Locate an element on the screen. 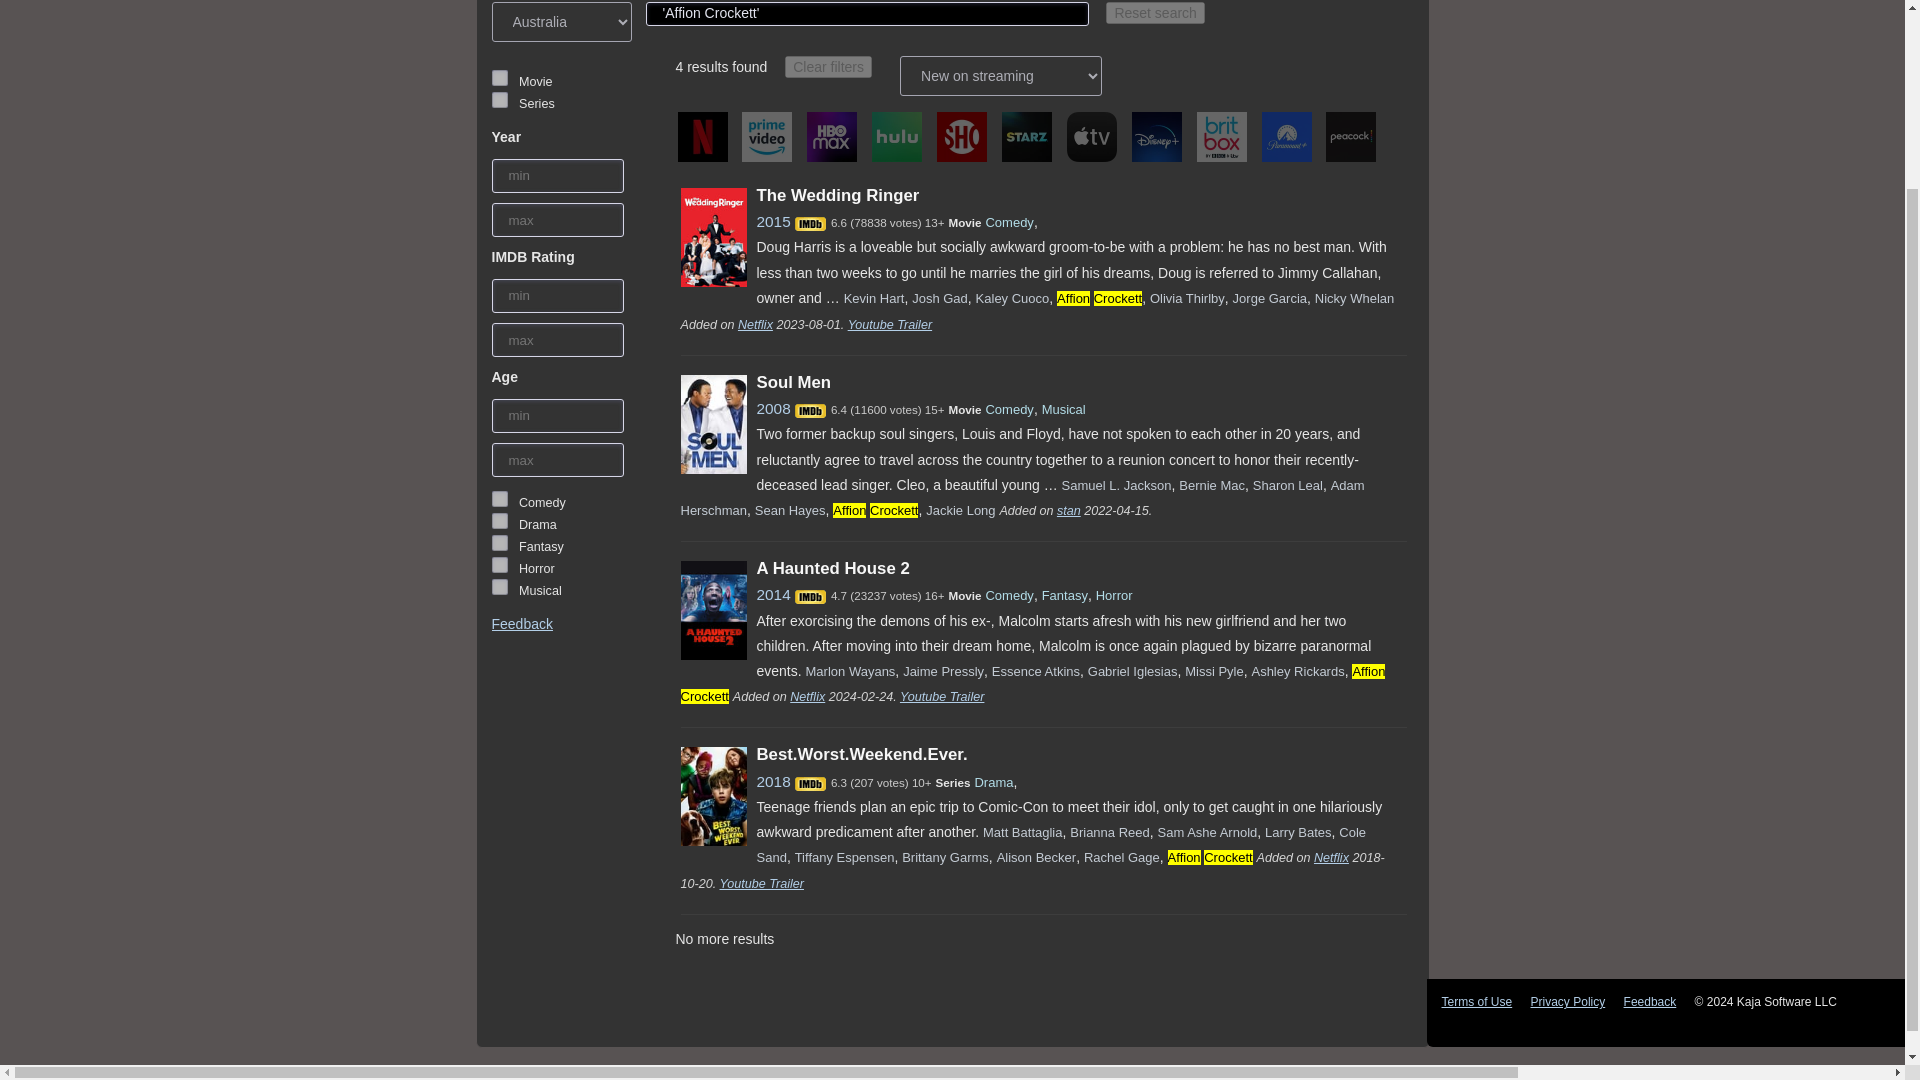  Soul Men is located at coordinates (794, 382).